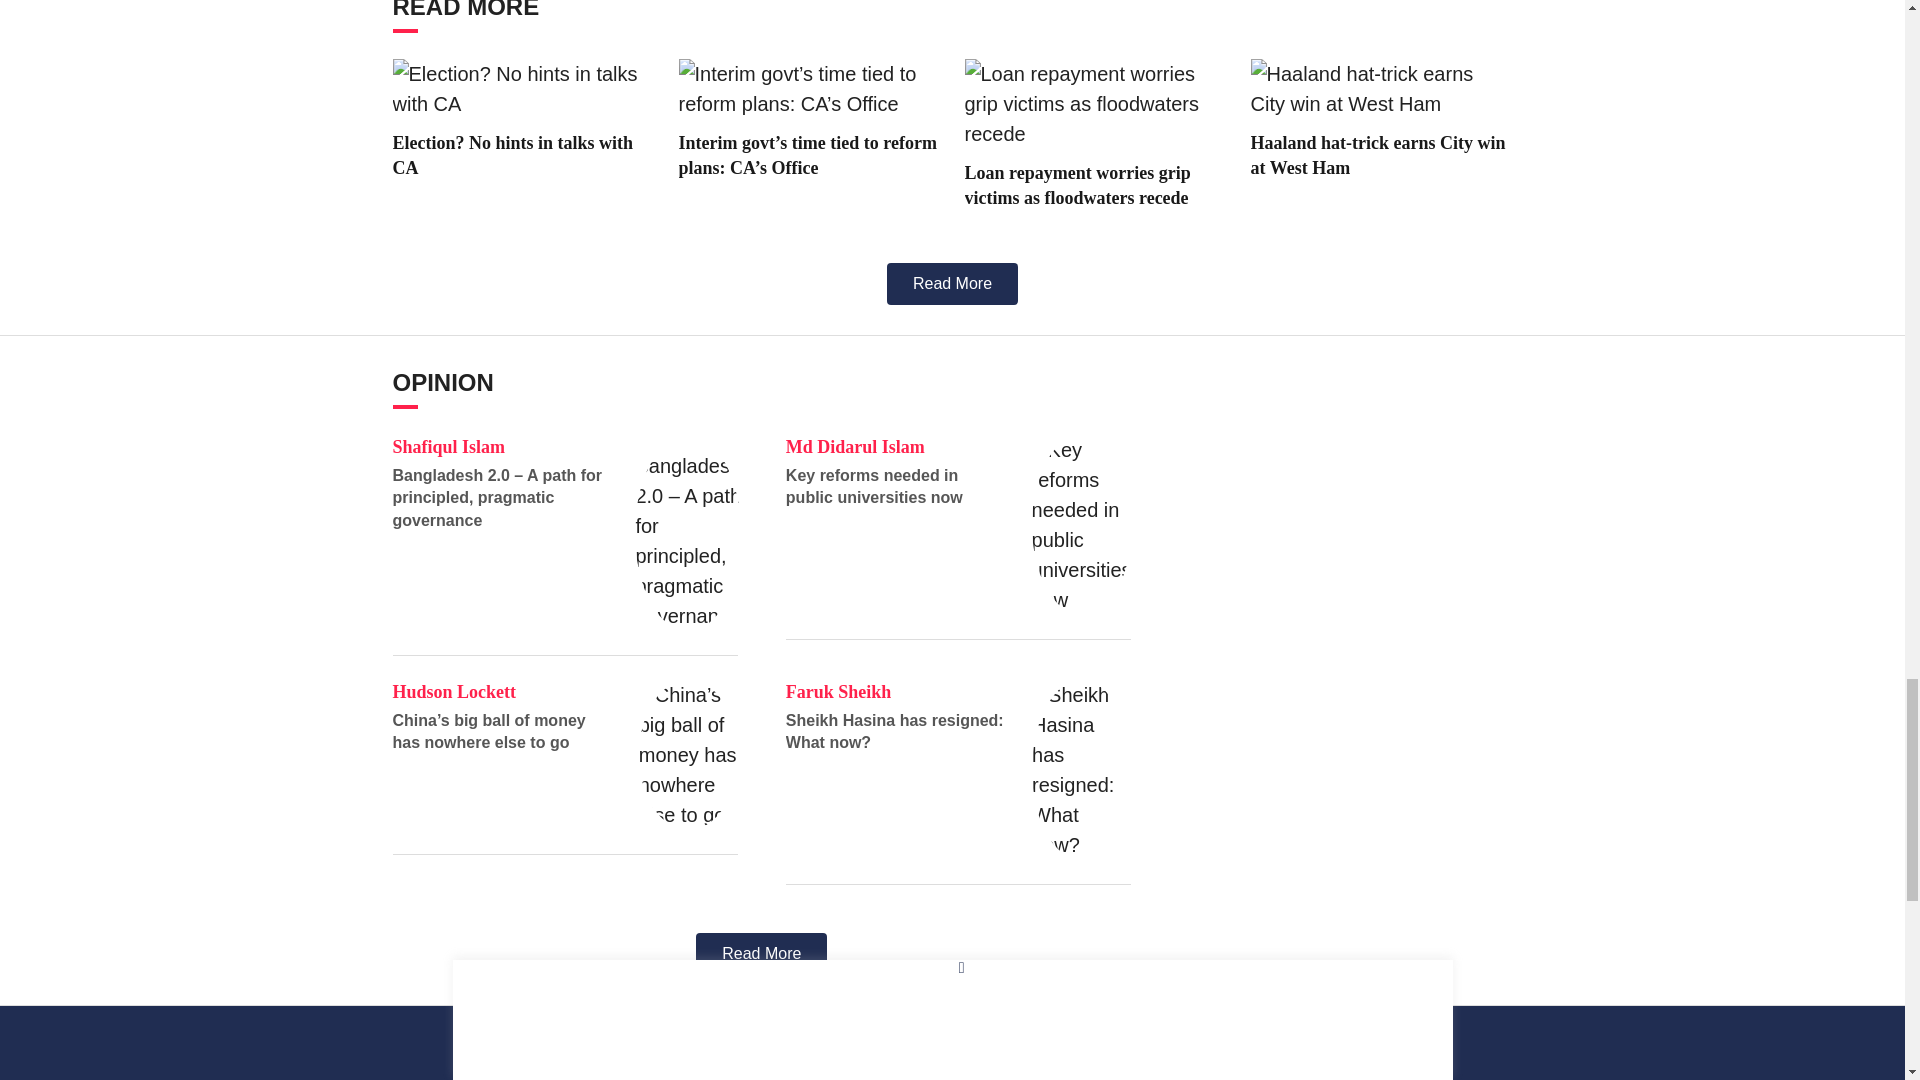  Describe the element at coordinates (1094, 104) in the screenshot. I see `Loan repayment worries grip victims as floodwaters recede` at that location.